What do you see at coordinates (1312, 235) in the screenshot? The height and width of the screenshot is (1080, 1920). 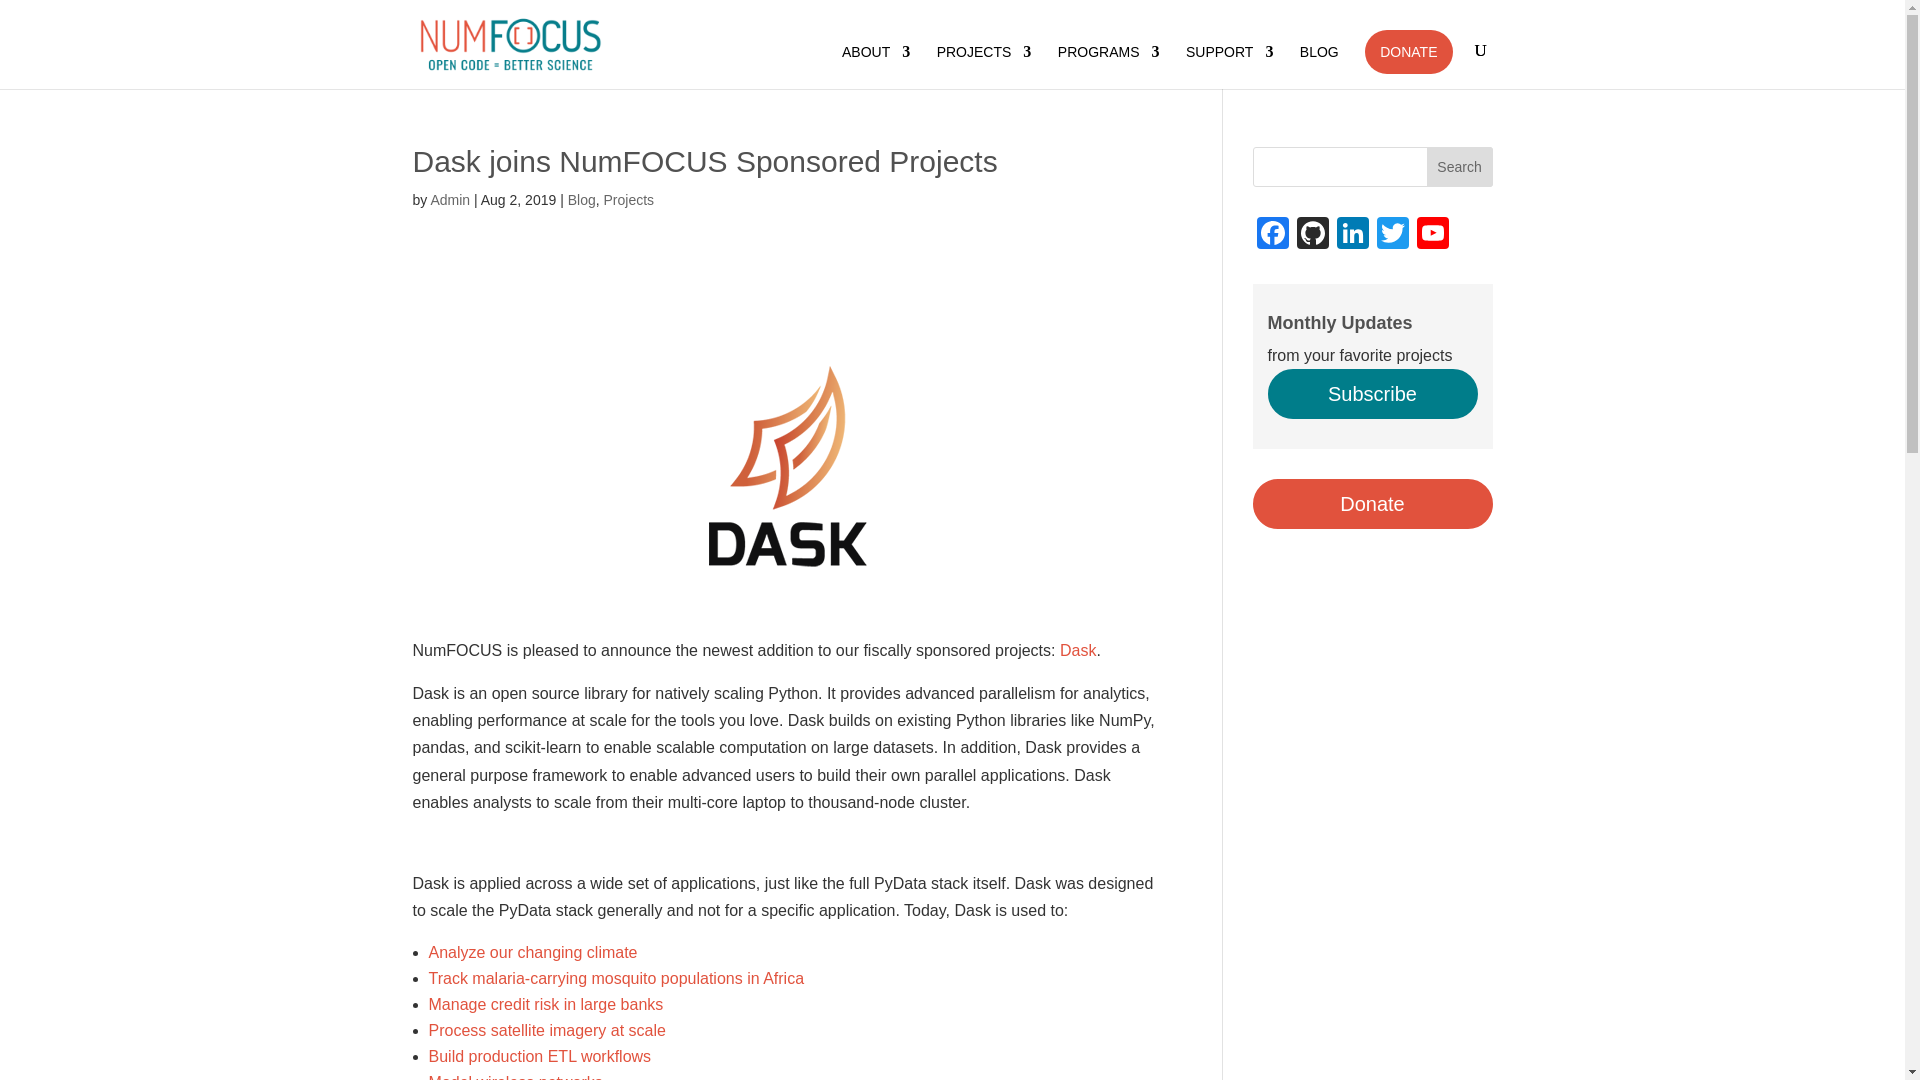 I see `GitHub` at bounding box center [1312, 235].